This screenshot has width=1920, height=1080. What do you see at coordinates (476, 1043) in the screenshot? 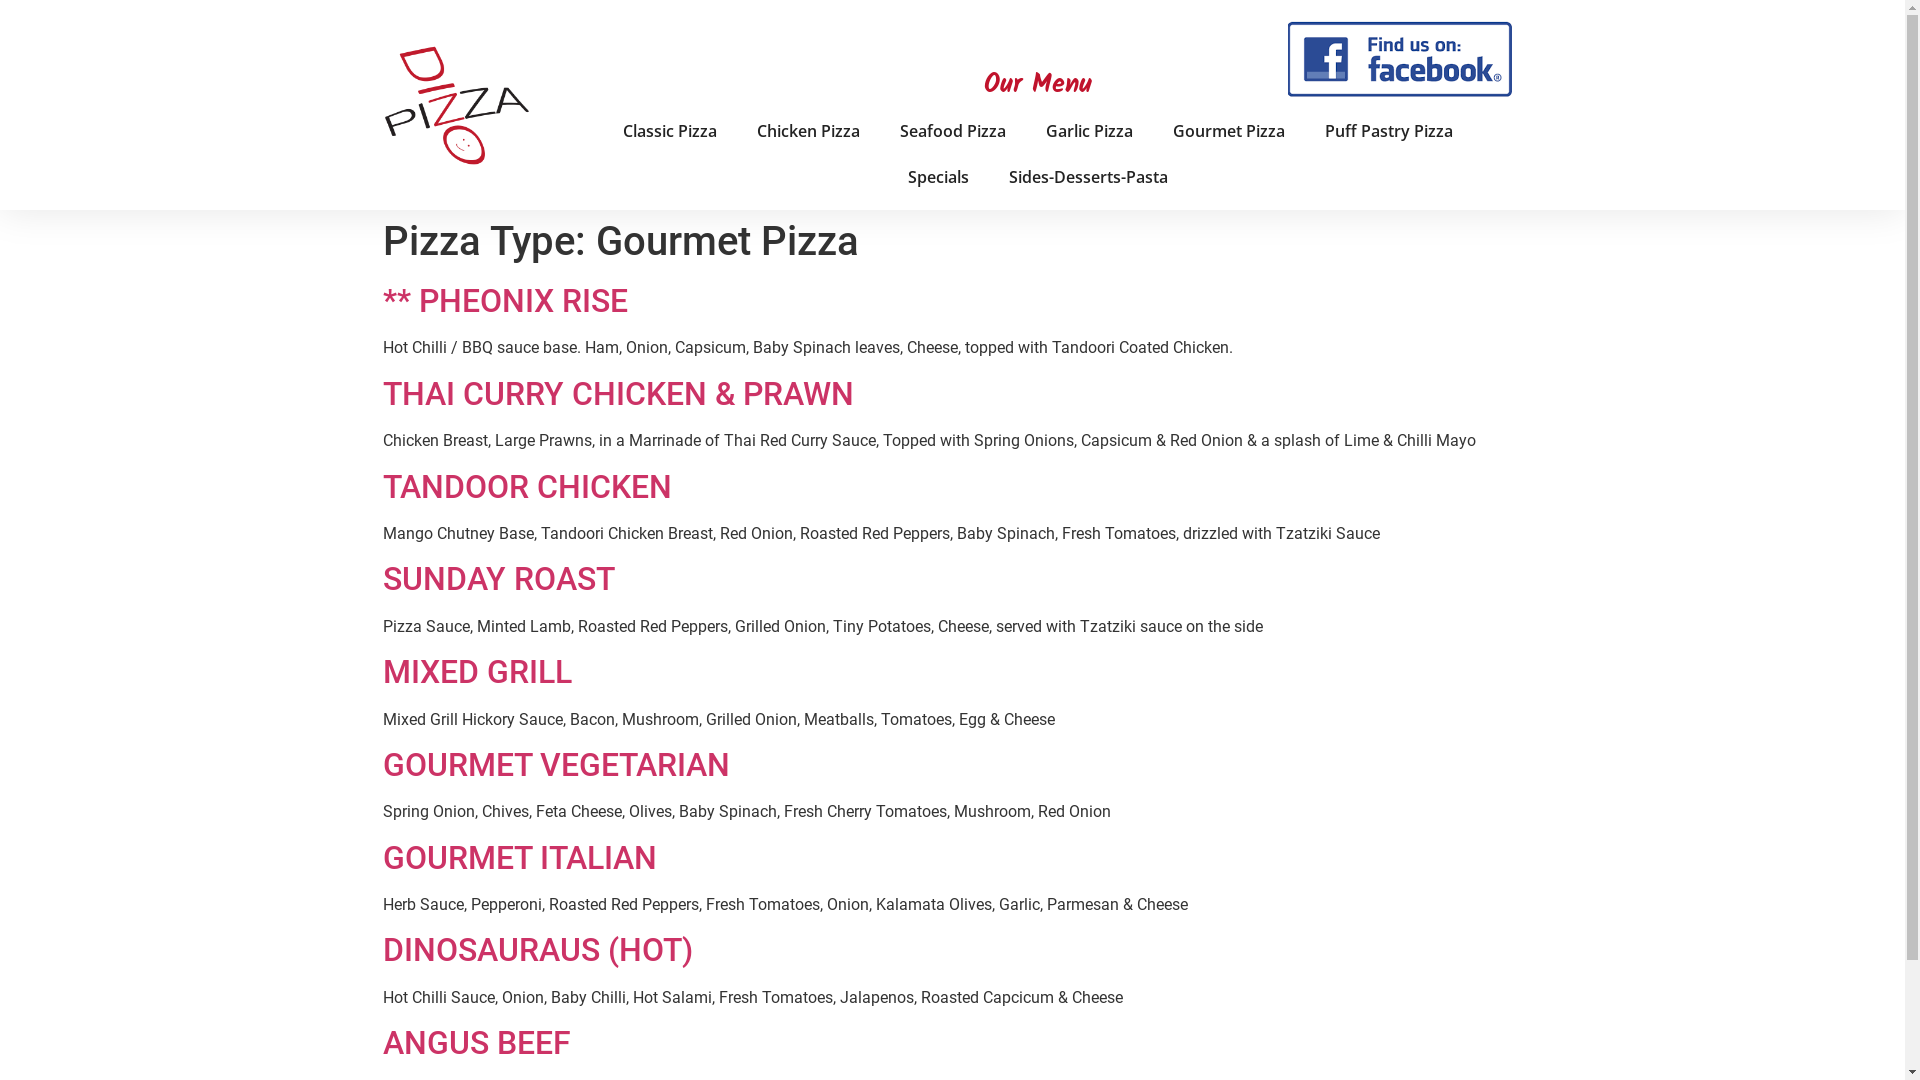
I see `ANGUS BEEF` at bounding box center [476, 1043].